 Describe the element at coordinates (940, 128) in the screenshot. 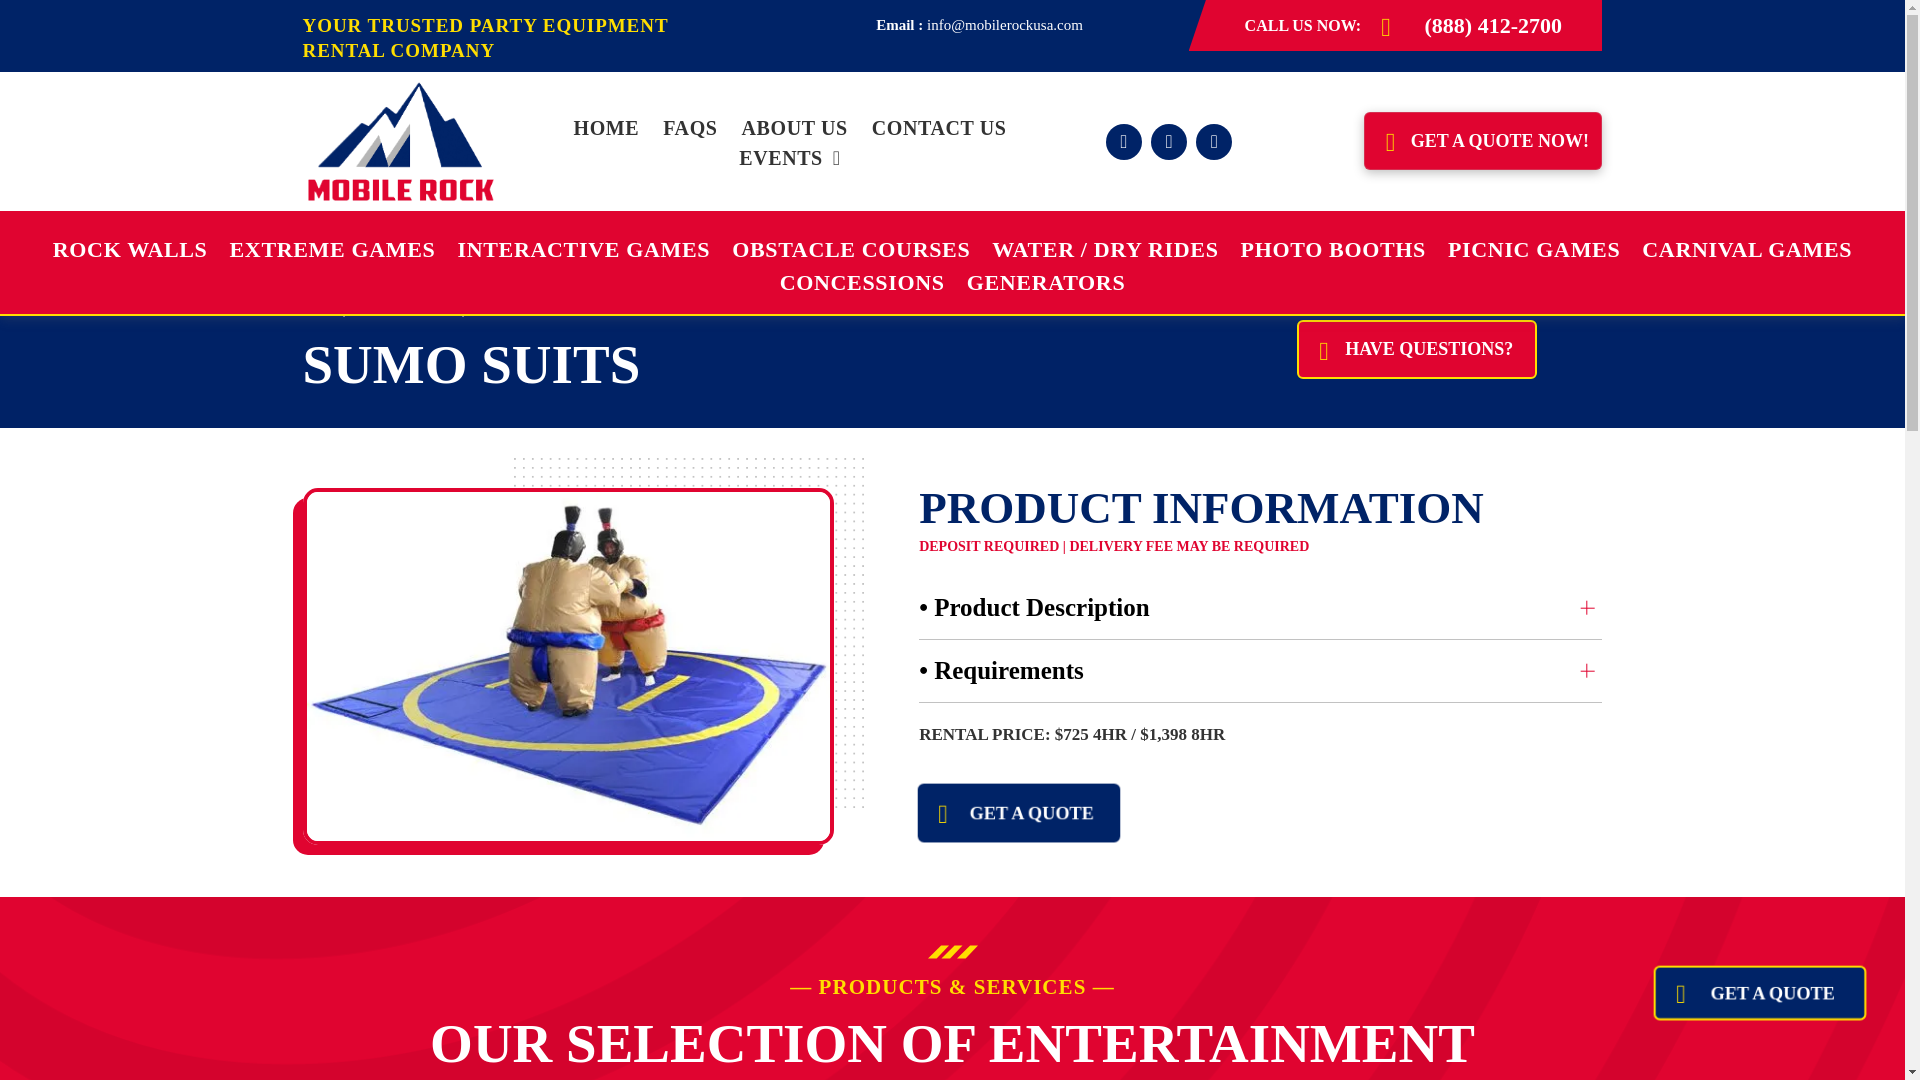

I see `CONTACT US` at that location.